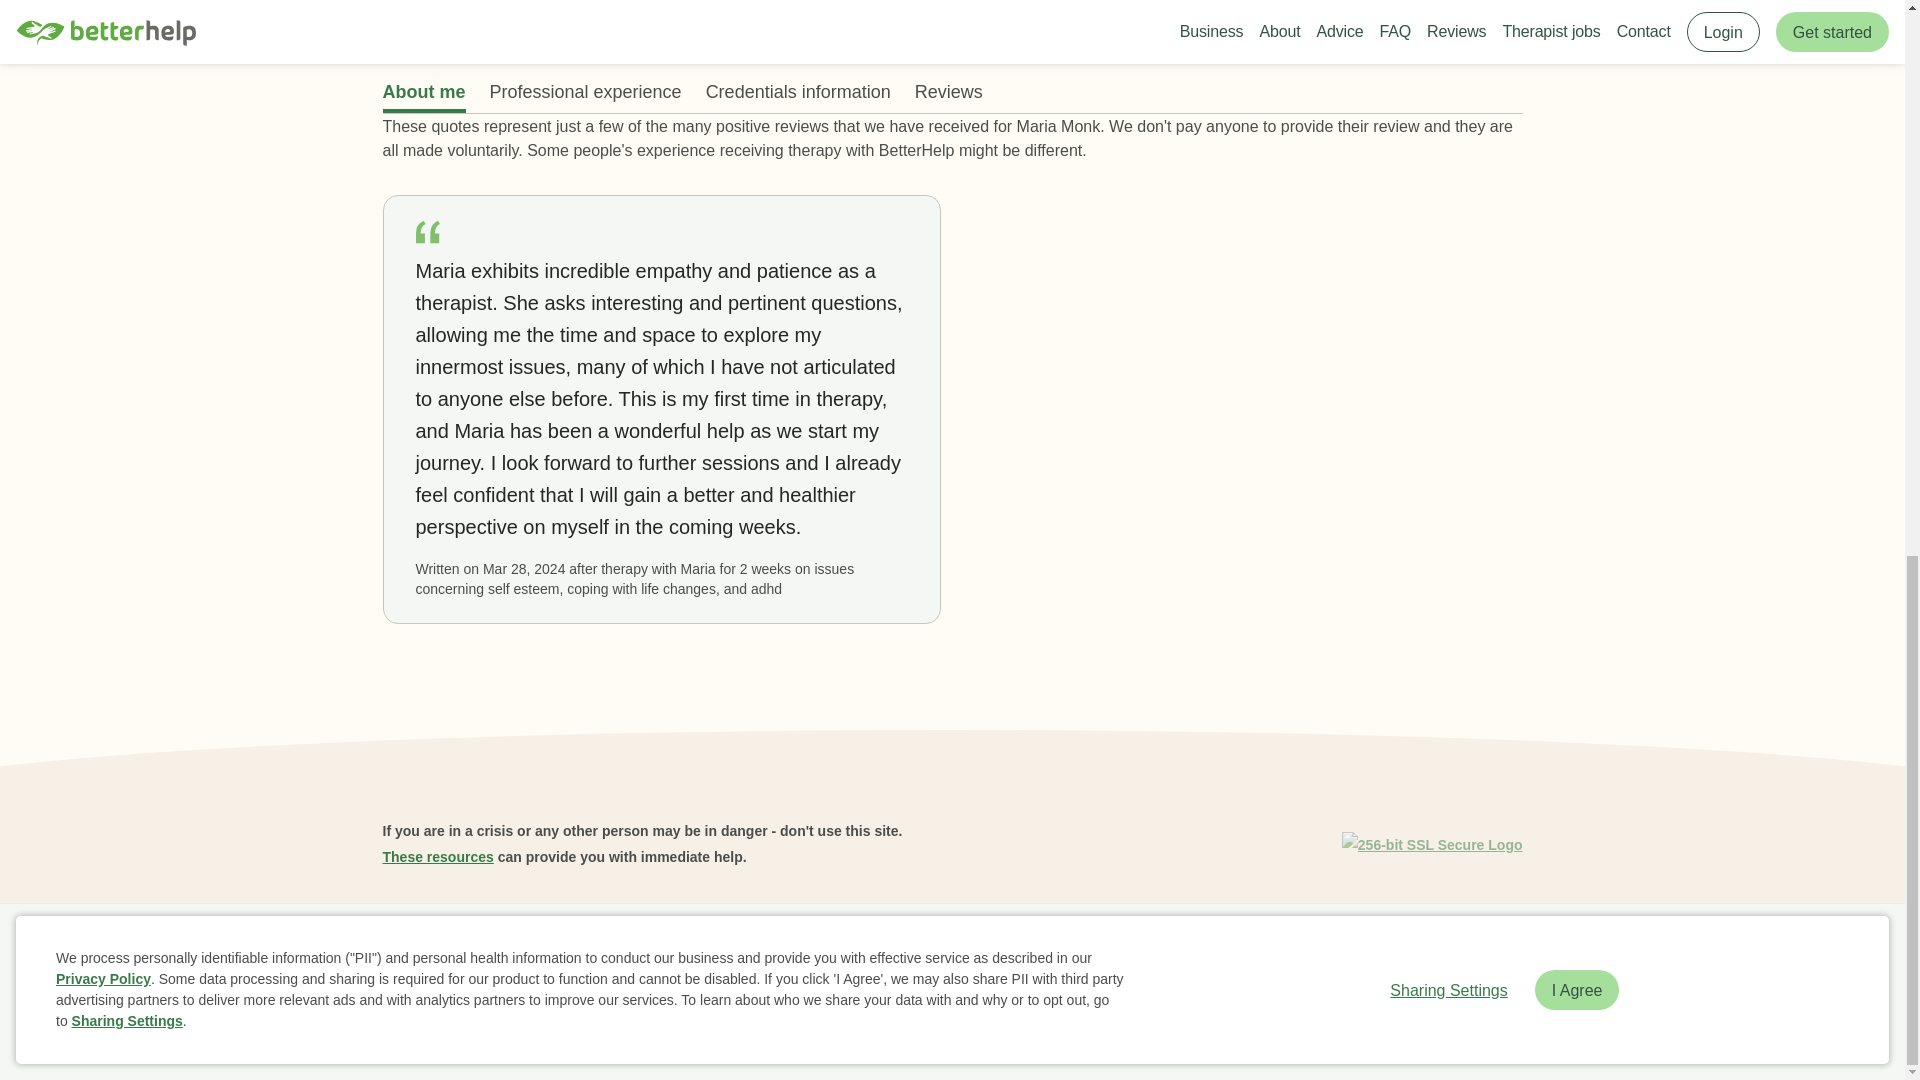 The width and height of the screenshot is (1920, 1080). Describe the element at coordinates (438, 856) in the screenshot. I see `These resources` at that location.